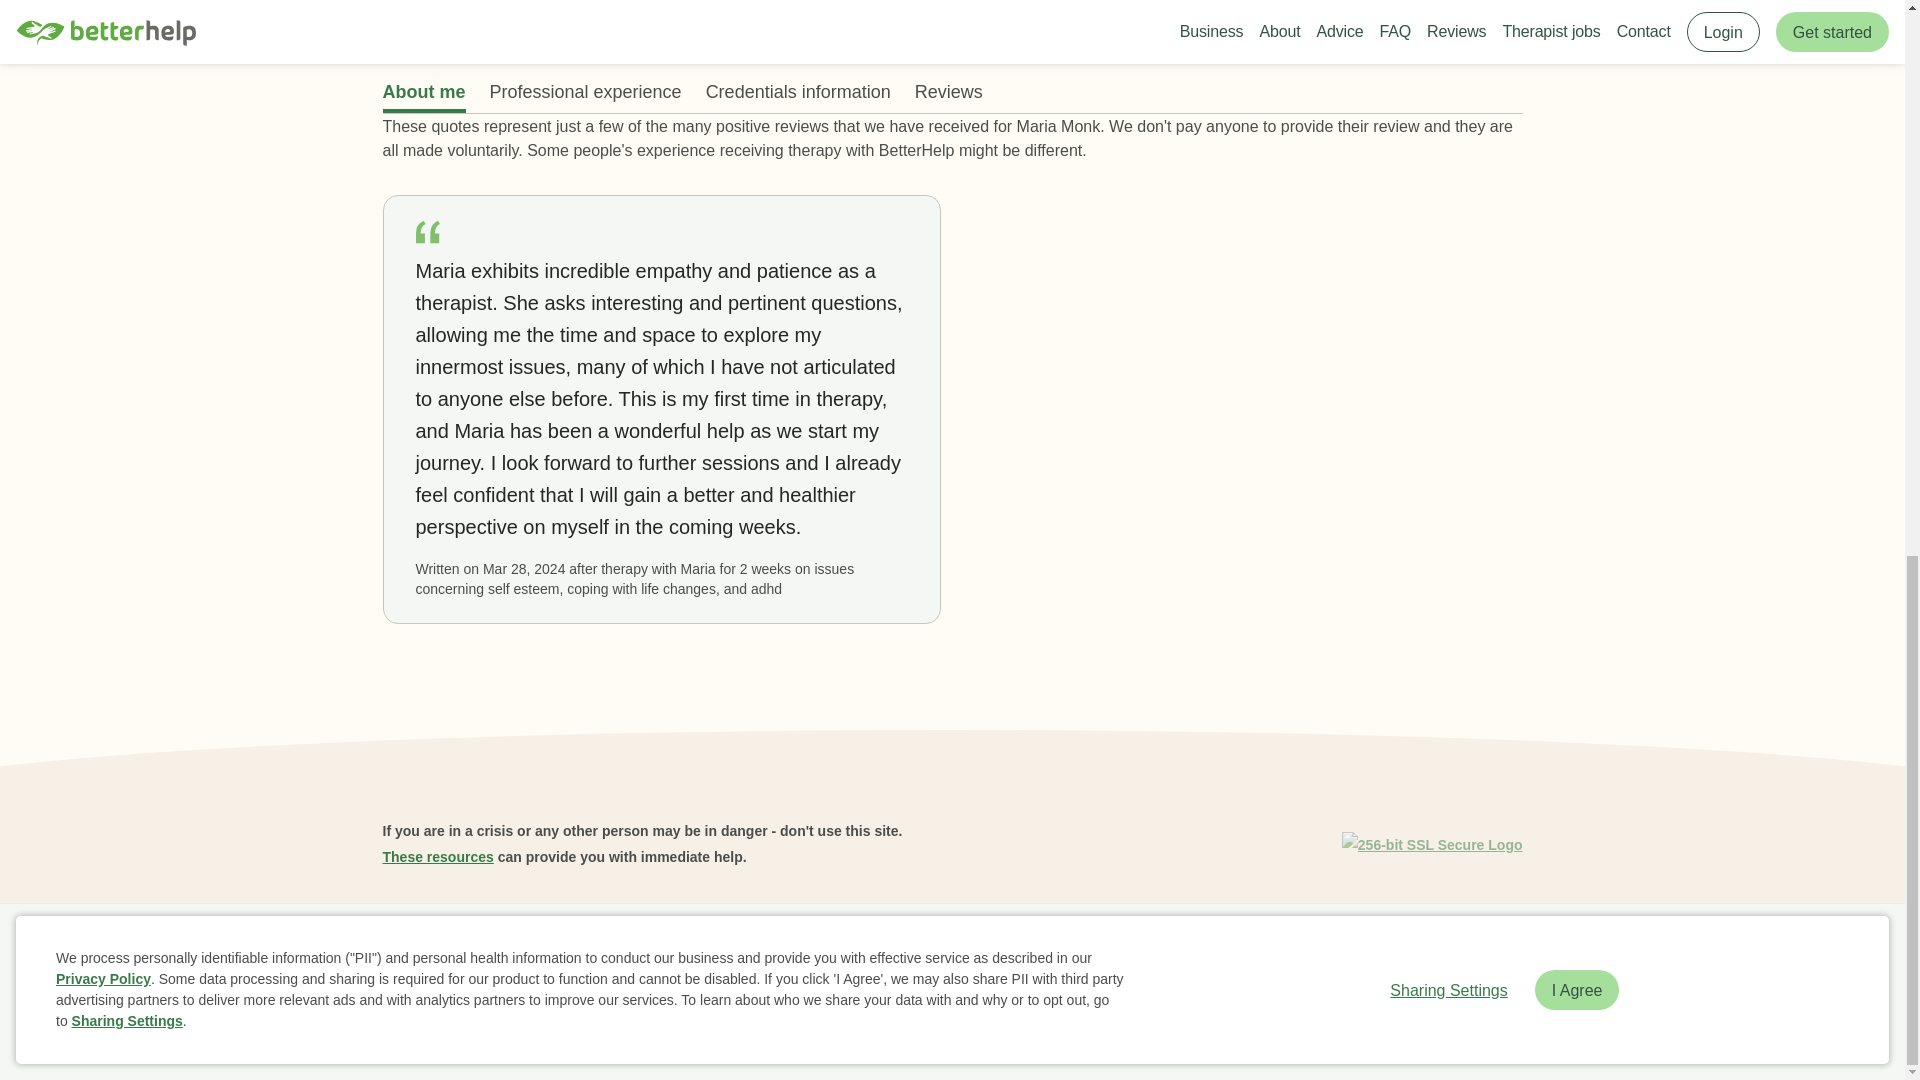 The width and height of the screenshot is (1920, 1080). Describe the element at coordinates (438, 856) in the screenshot. I see `These resources` at that location.